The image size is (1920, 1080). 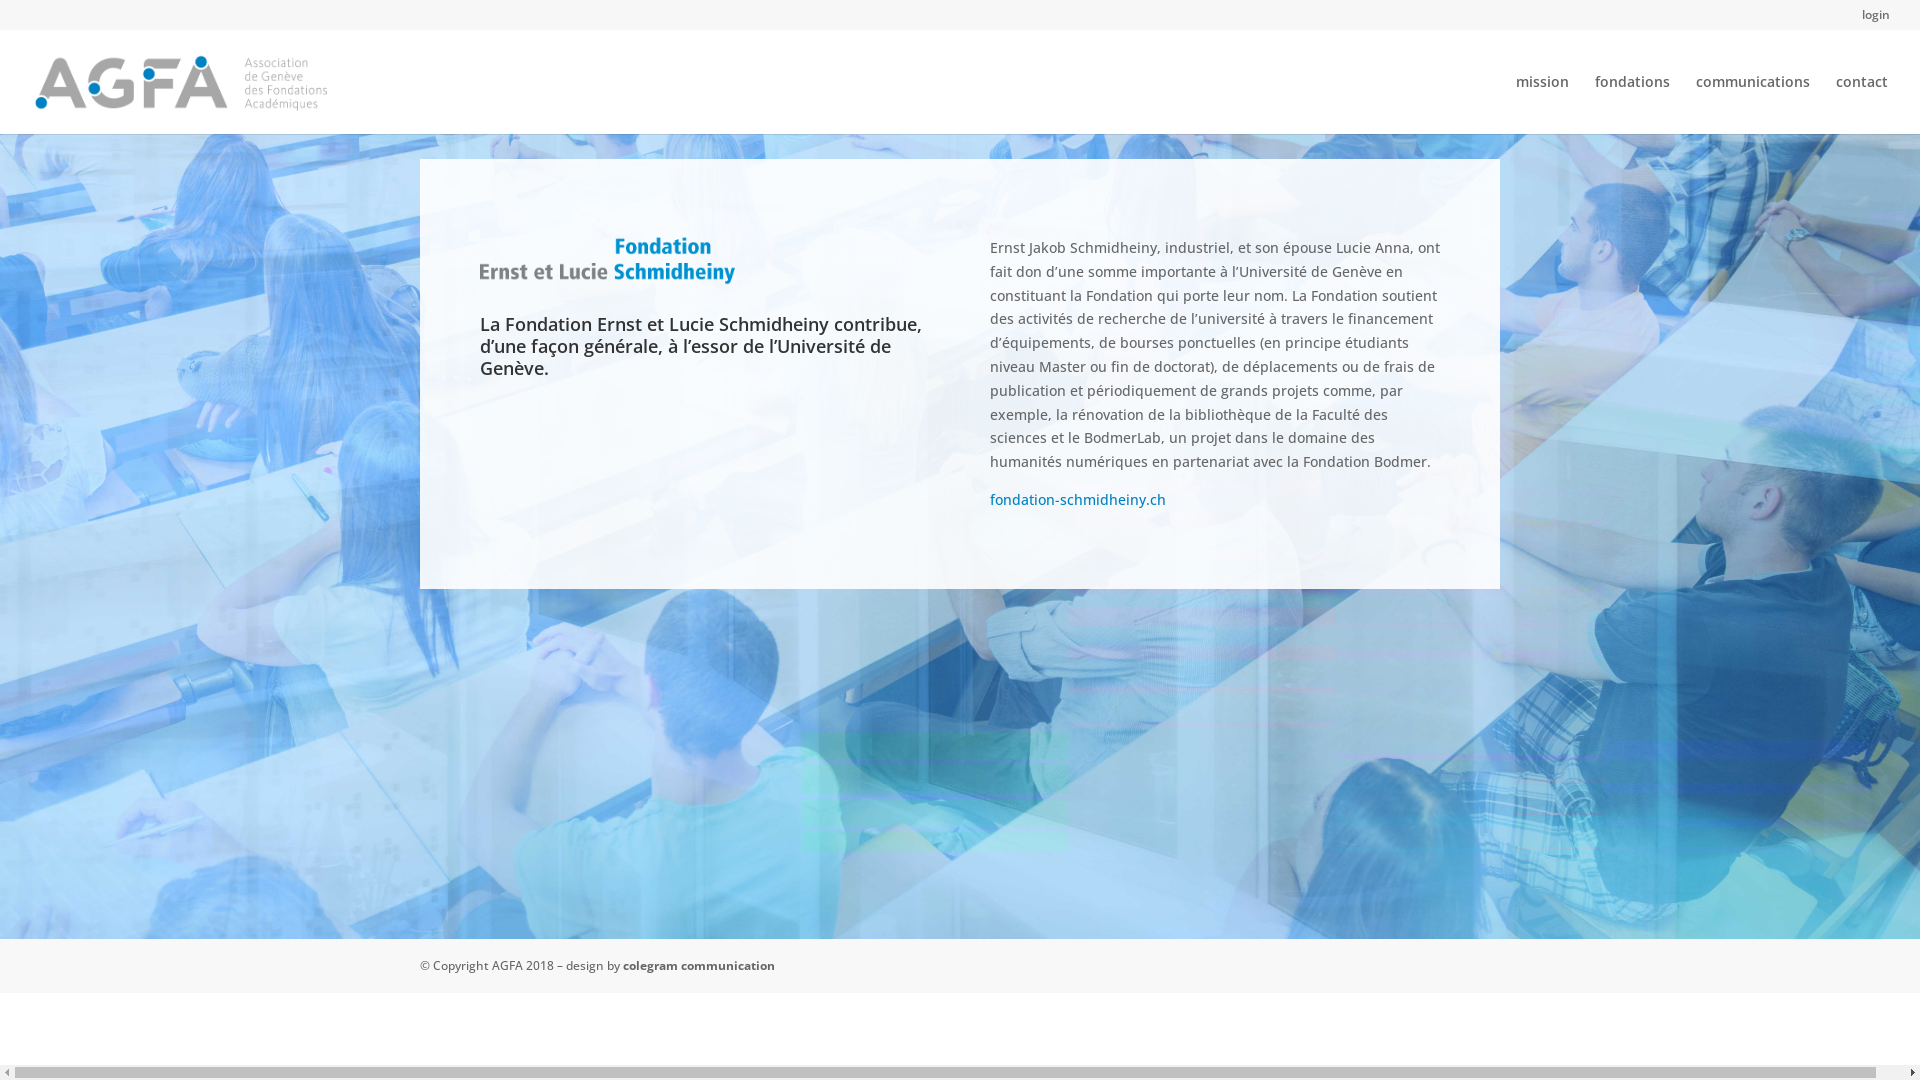 What do you see at coordinates (1632, 104) in the screenshot?
I see `fondations` at bounding box center [1632, 104].